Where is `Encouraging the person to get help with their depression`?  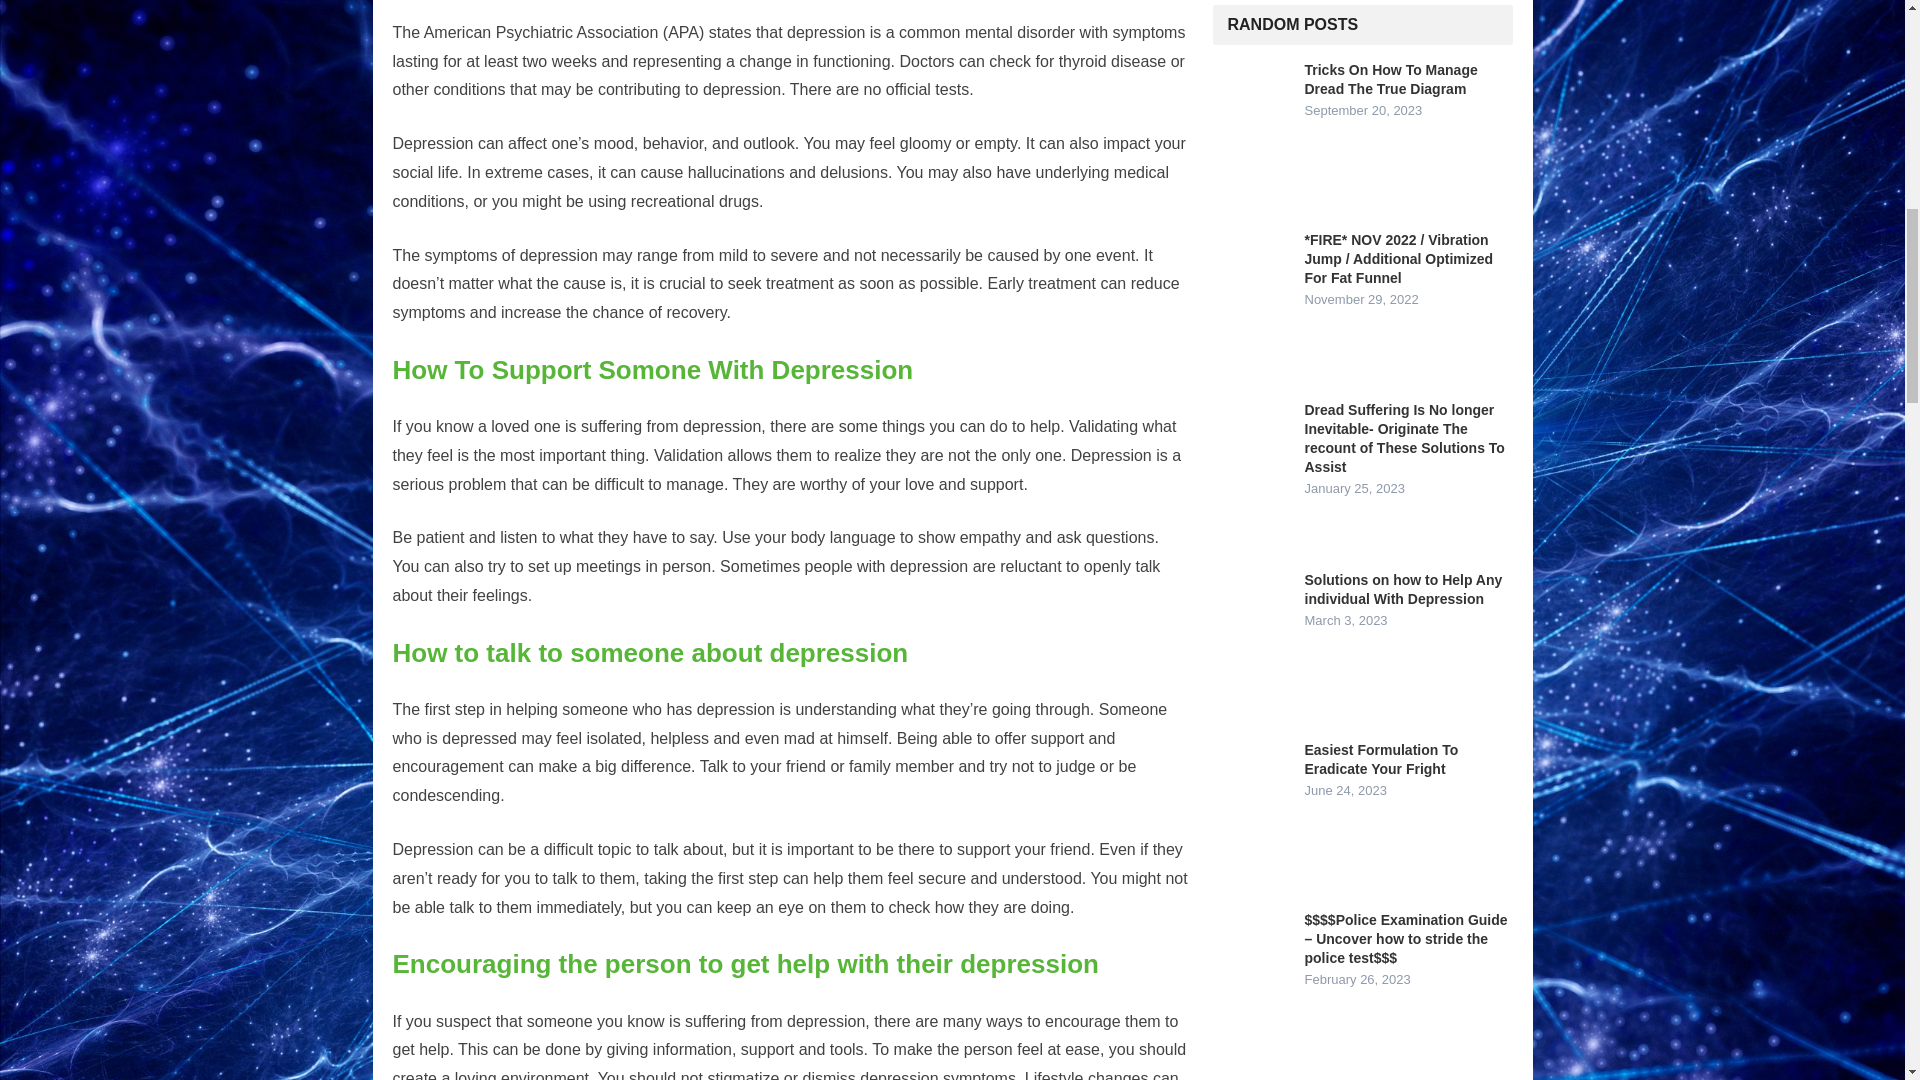 Encouraging the person to get help with their depression is located at coordinates (744, 964).